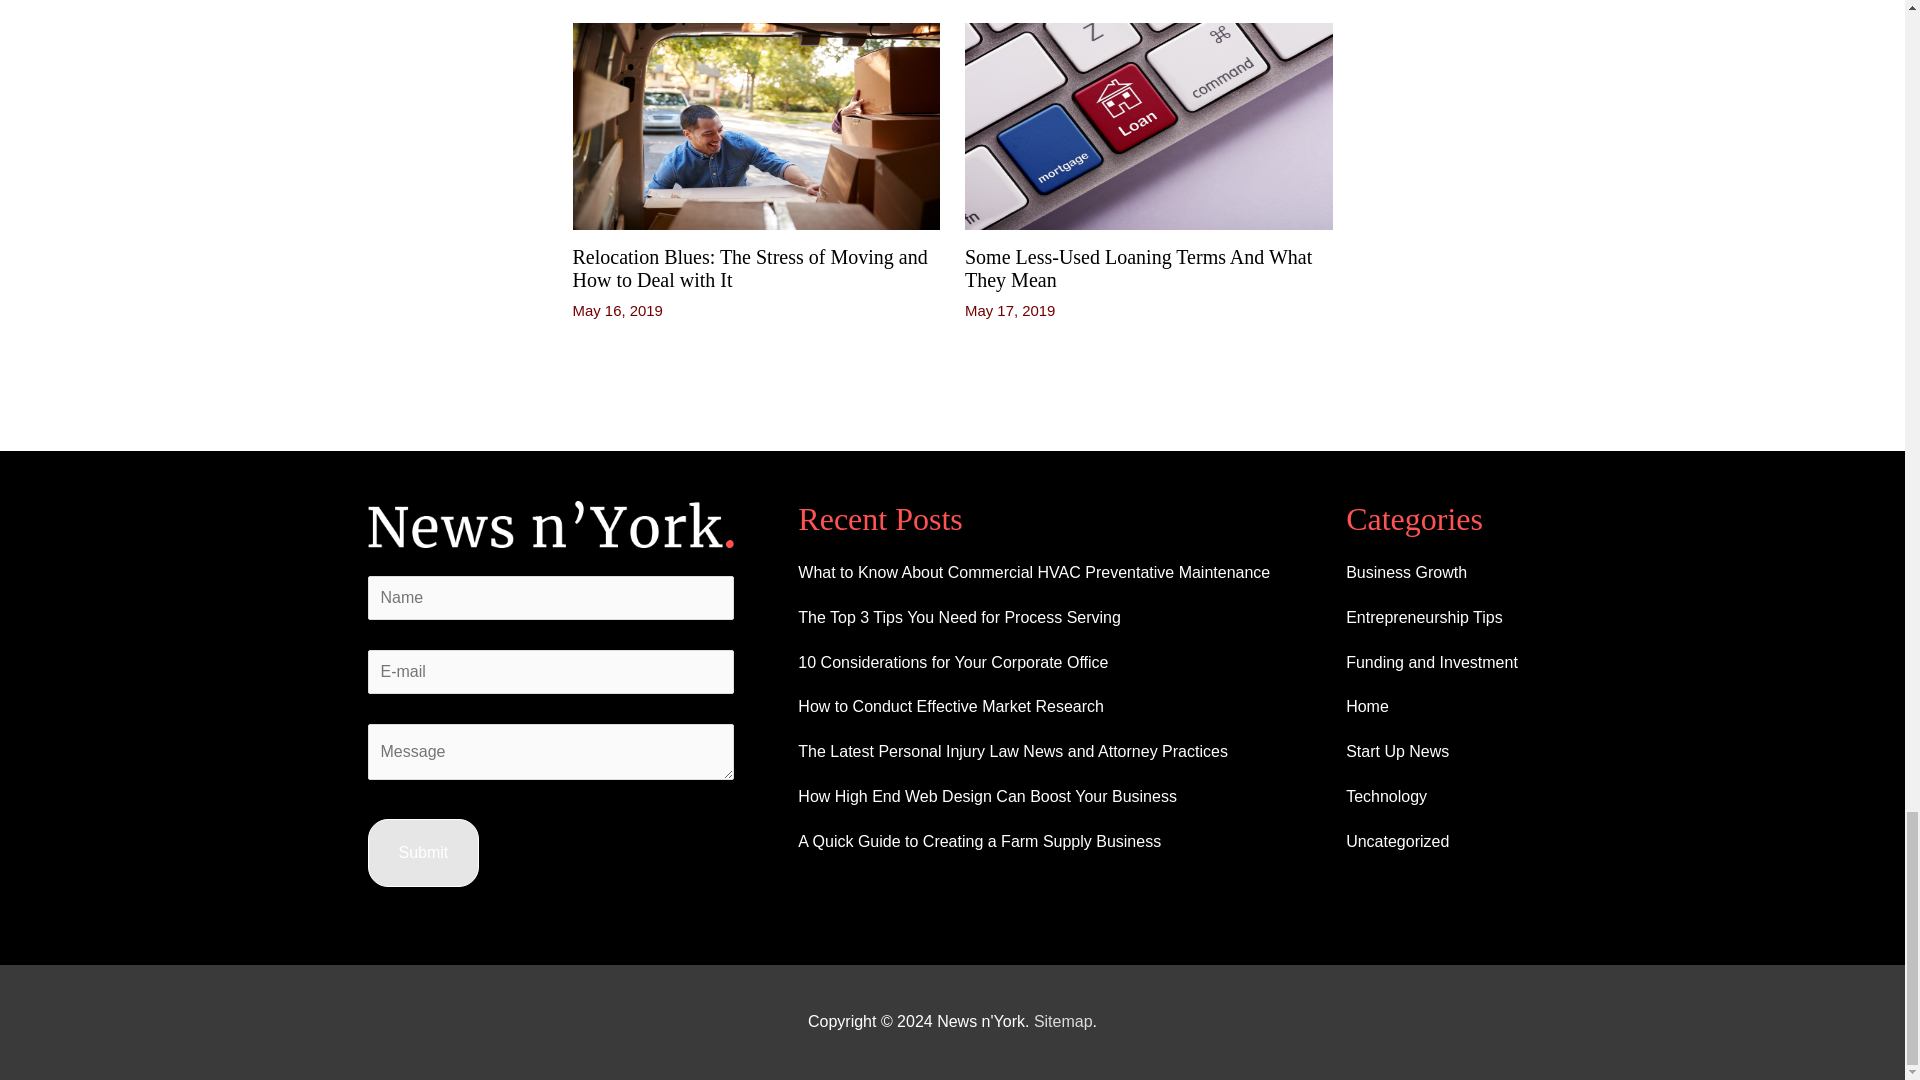  Describe the element at coordinates (980, 840) in the screenshot. I see `A Quick Guide to Creating a Farm Supply Business` at that location.